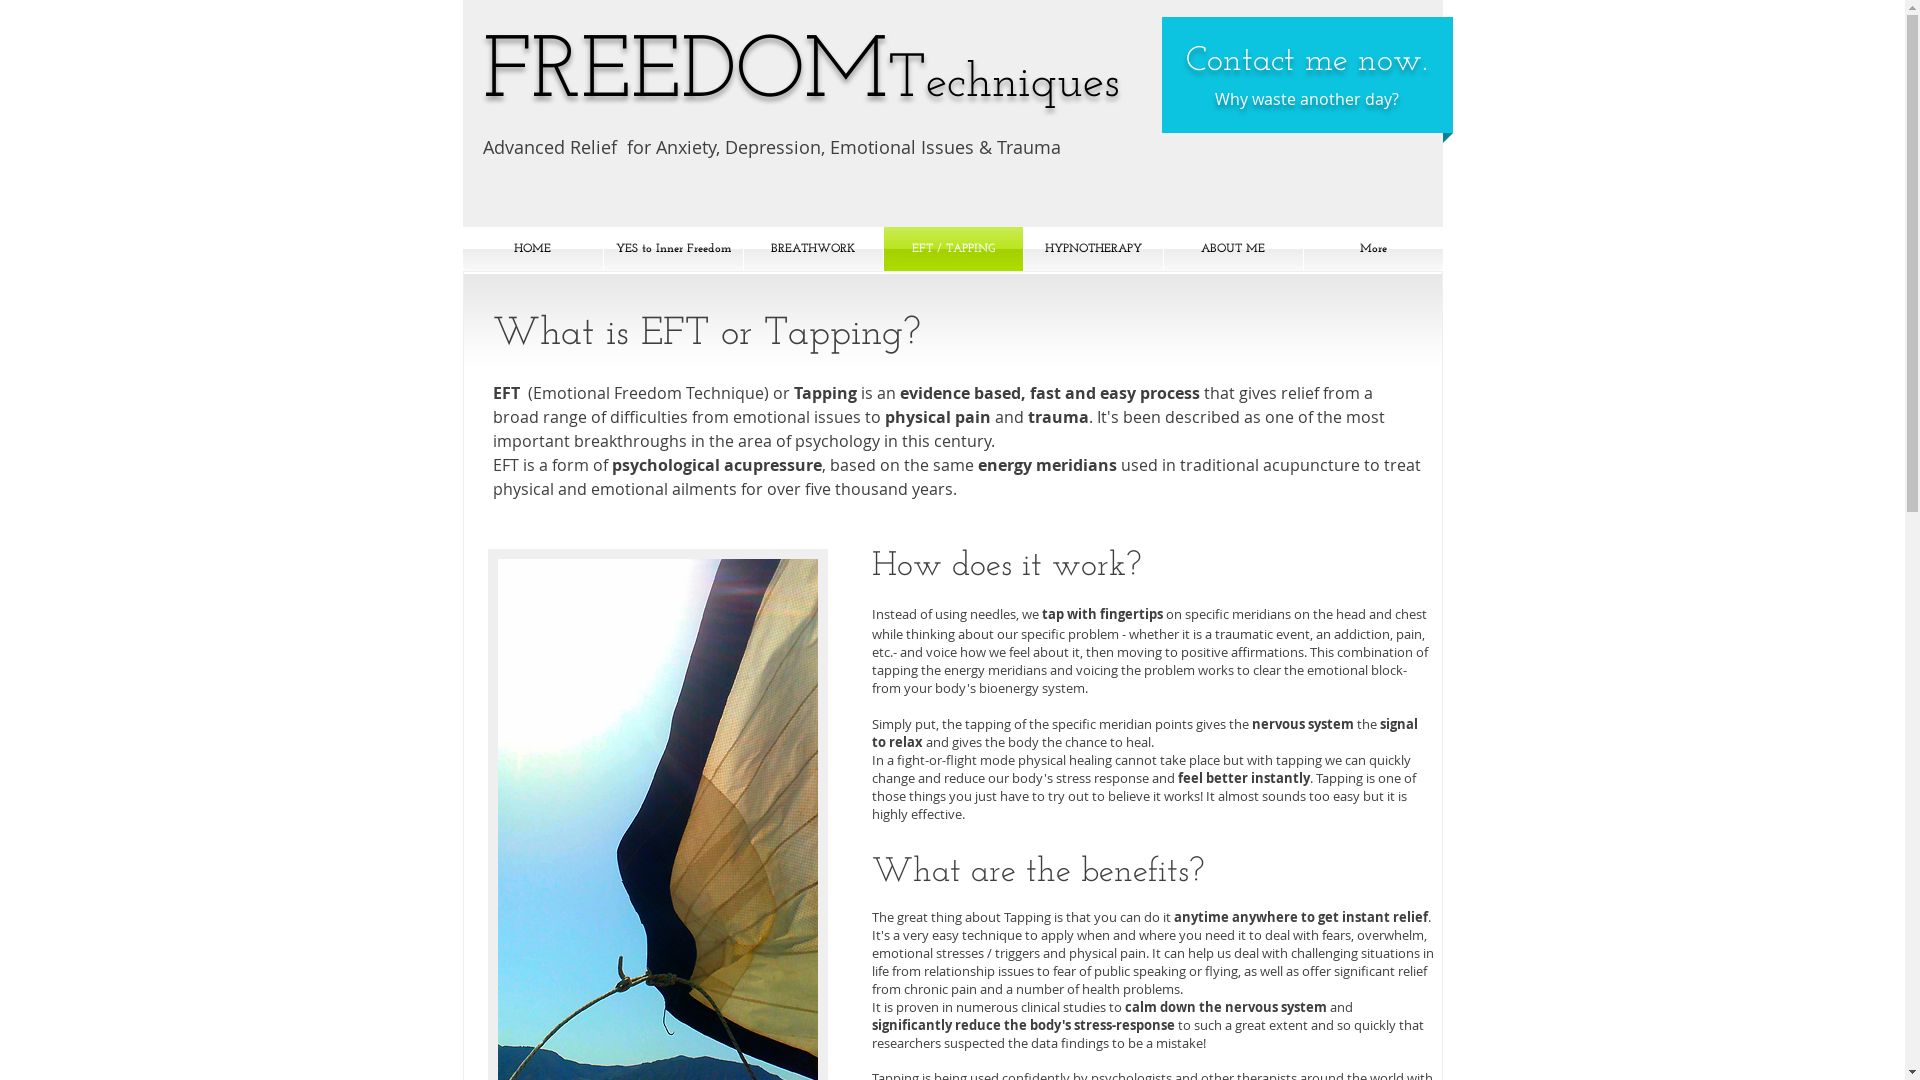  What do you see at coordinates (1307, 62) in the screenshot?
I see `Contact me now.` at bounding box center [1307, 62].